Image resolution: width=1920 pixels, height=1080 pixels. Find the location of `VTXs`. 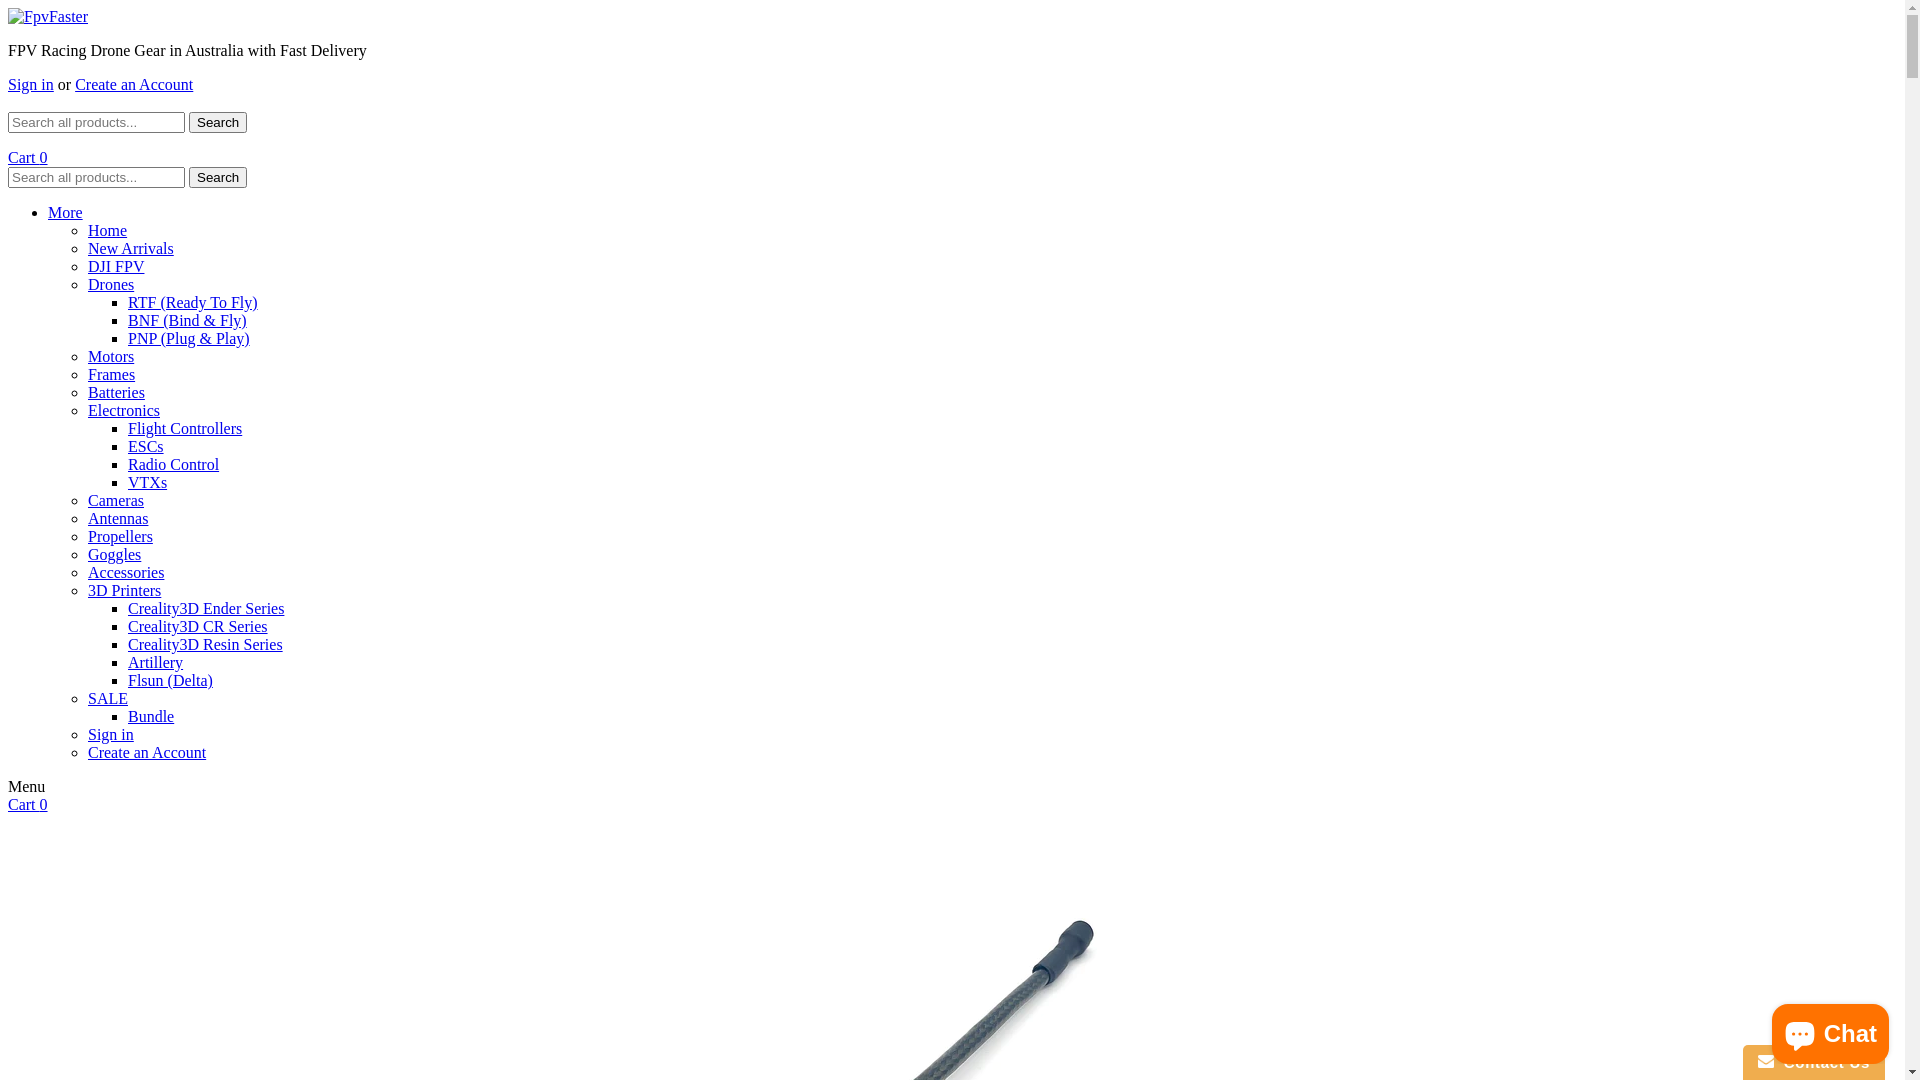

VTXs is located at coordinates (148, 482).